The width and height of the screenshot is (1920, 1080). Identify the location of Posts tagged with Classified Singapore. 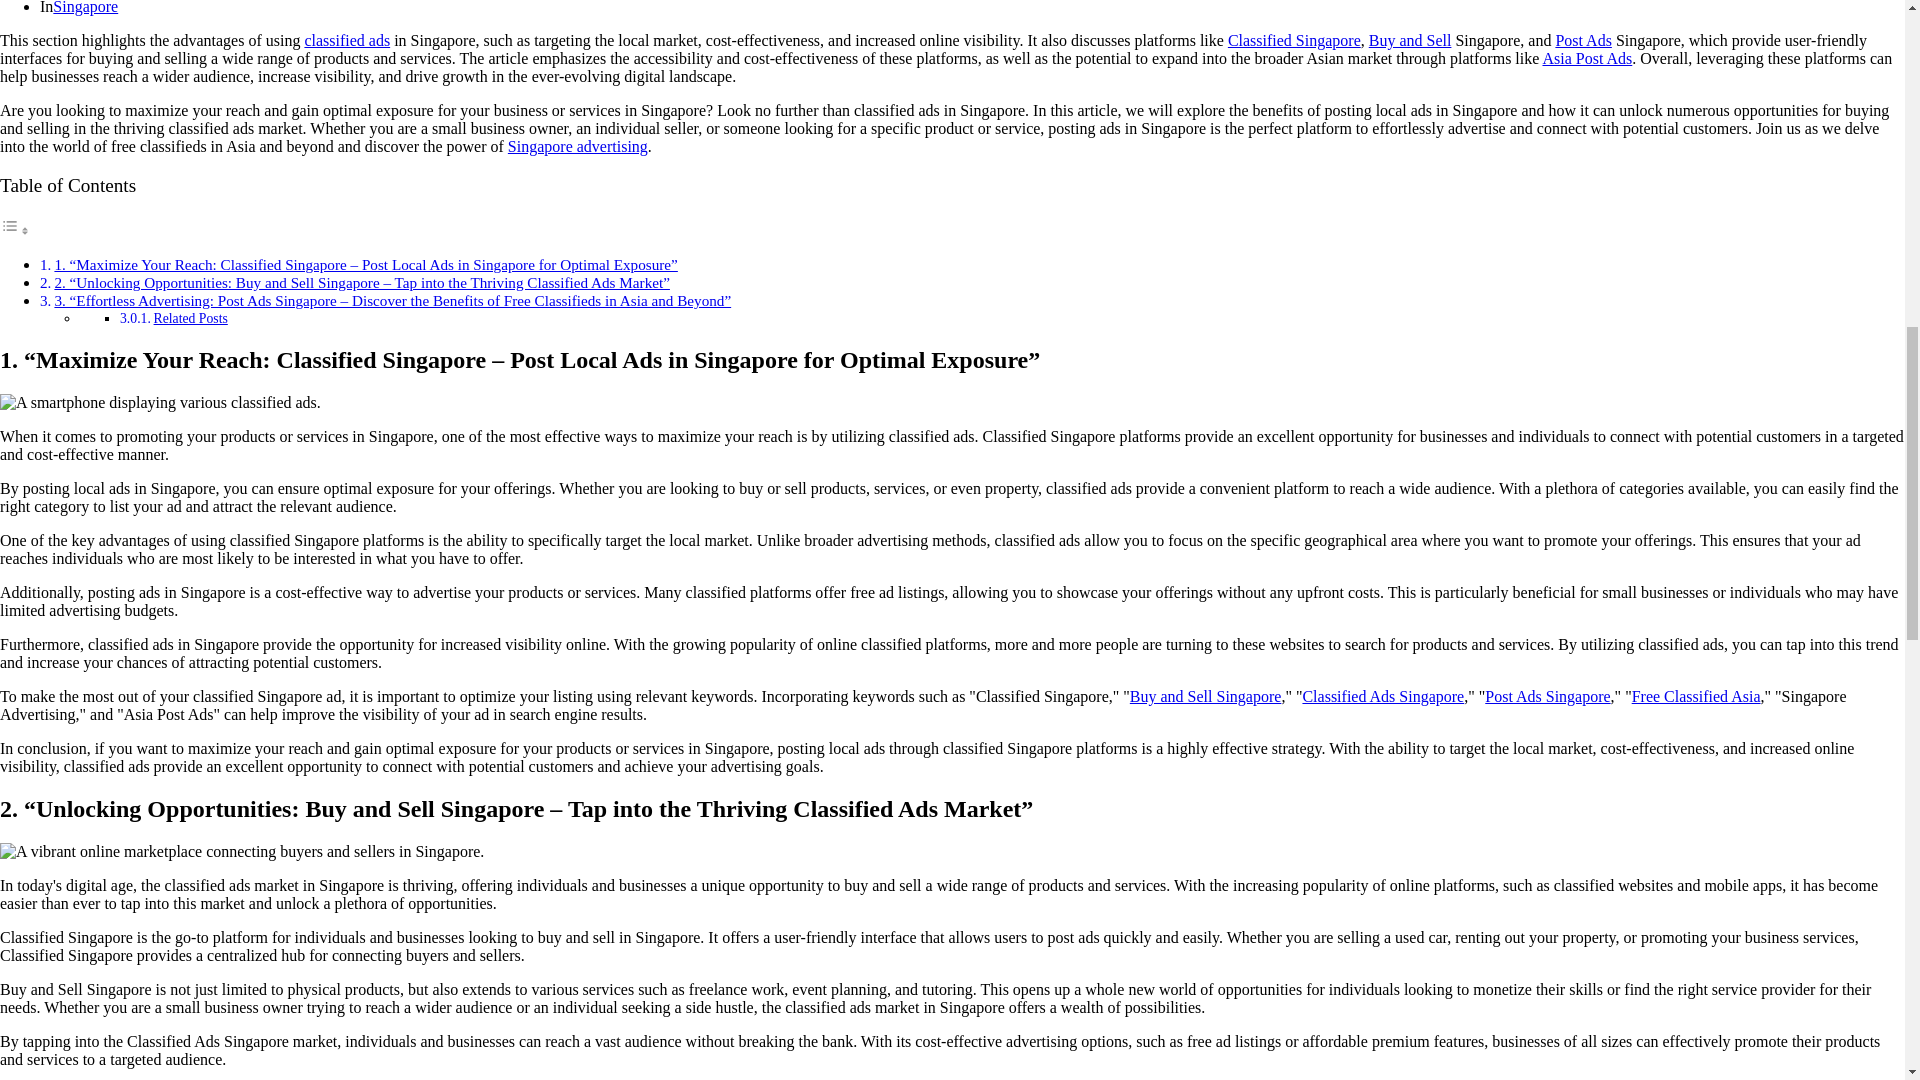
(1294, 40).